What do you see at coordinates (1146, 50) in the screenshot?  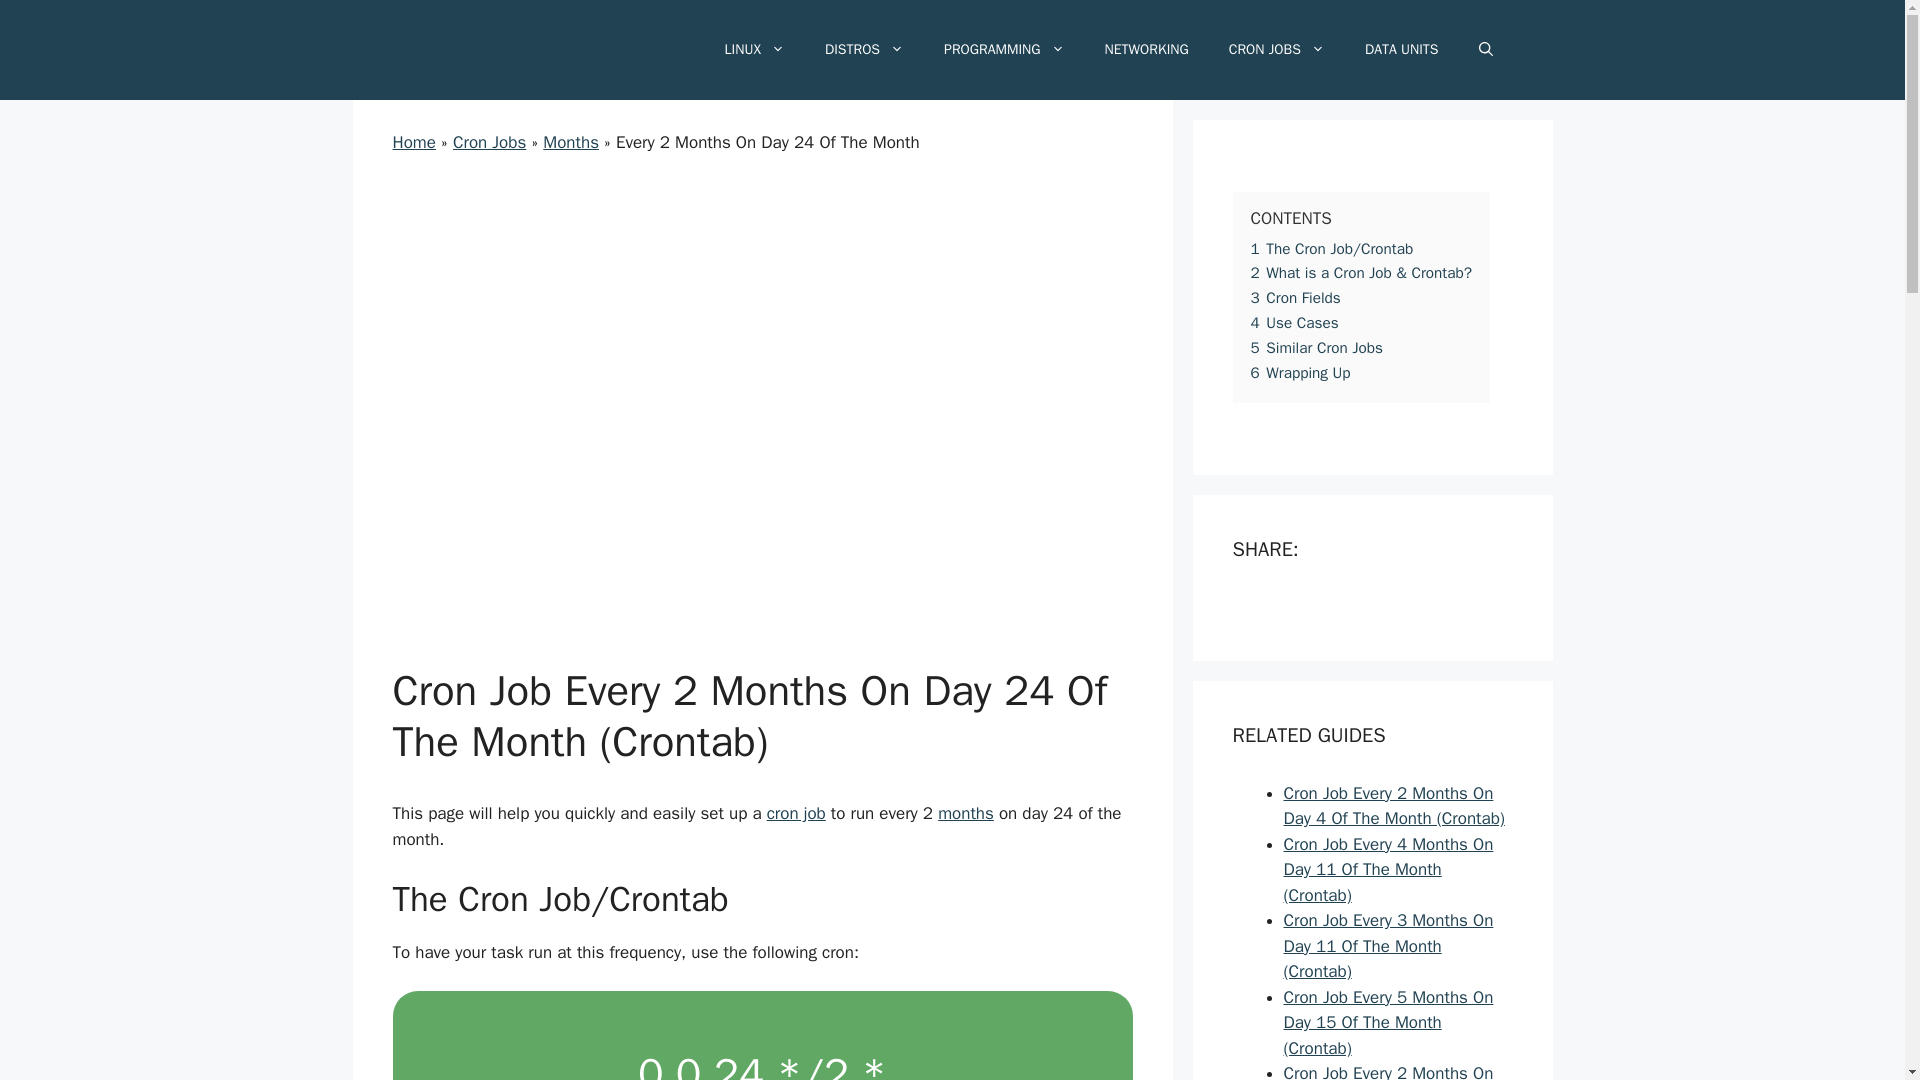 I see `NETWORKING` at bounding box center [1146, 50].